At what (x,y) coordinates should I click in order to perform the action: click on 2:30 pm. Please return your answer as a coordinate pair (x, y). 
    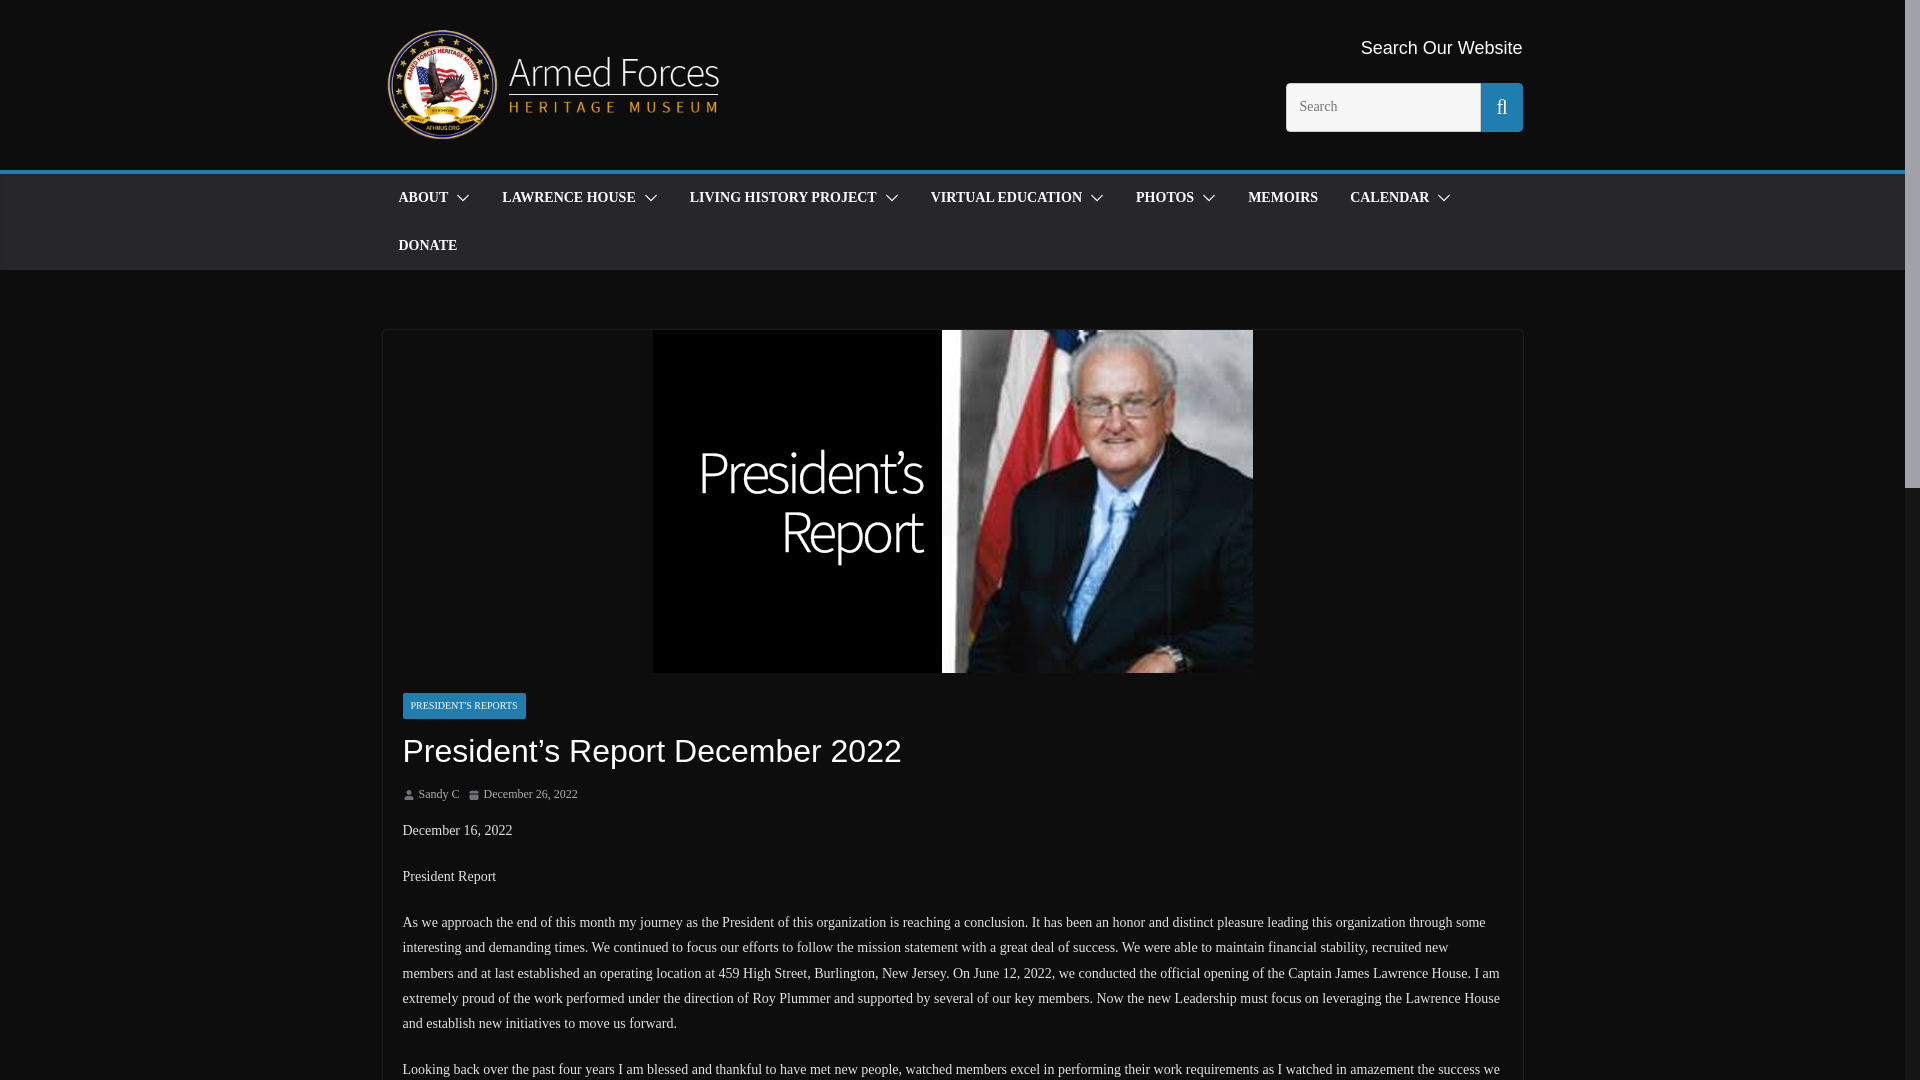
    Looking at the image, I should click on (522, 794).